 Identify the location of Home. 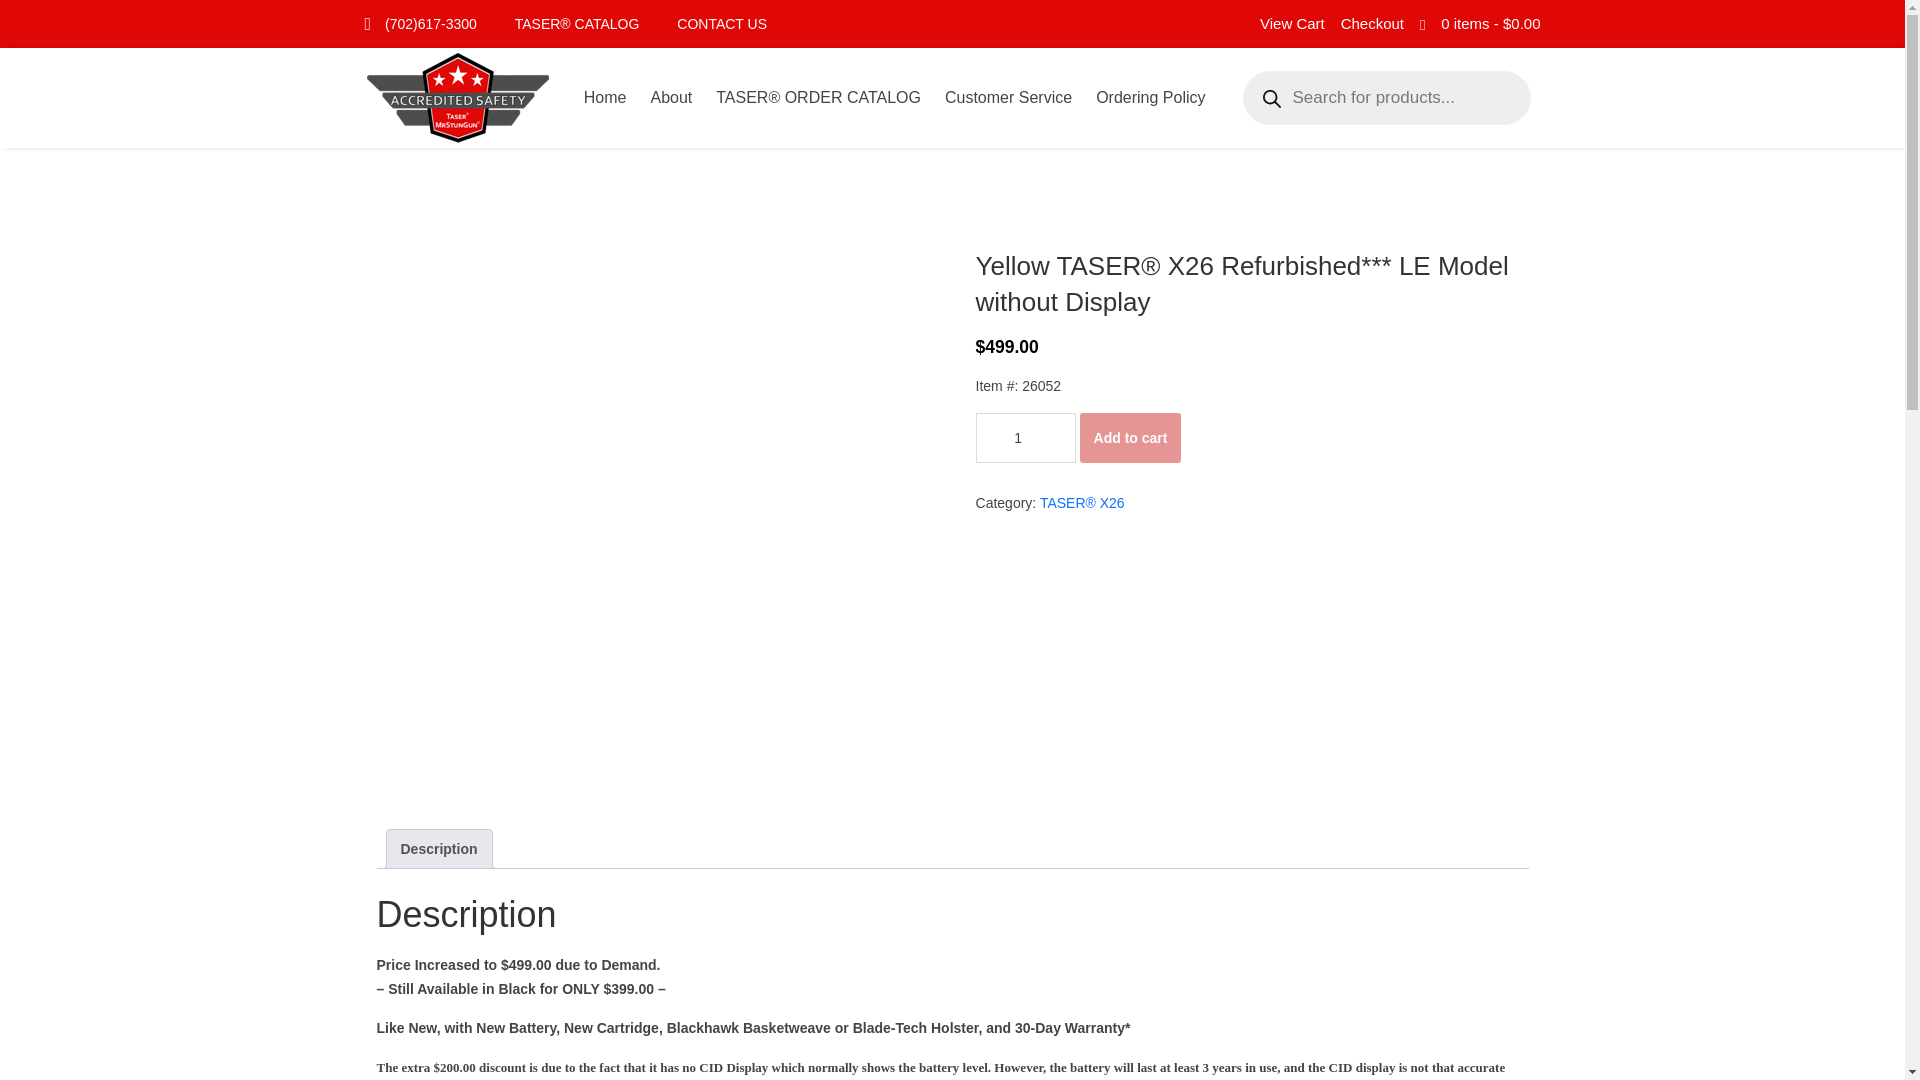
(606, 98).